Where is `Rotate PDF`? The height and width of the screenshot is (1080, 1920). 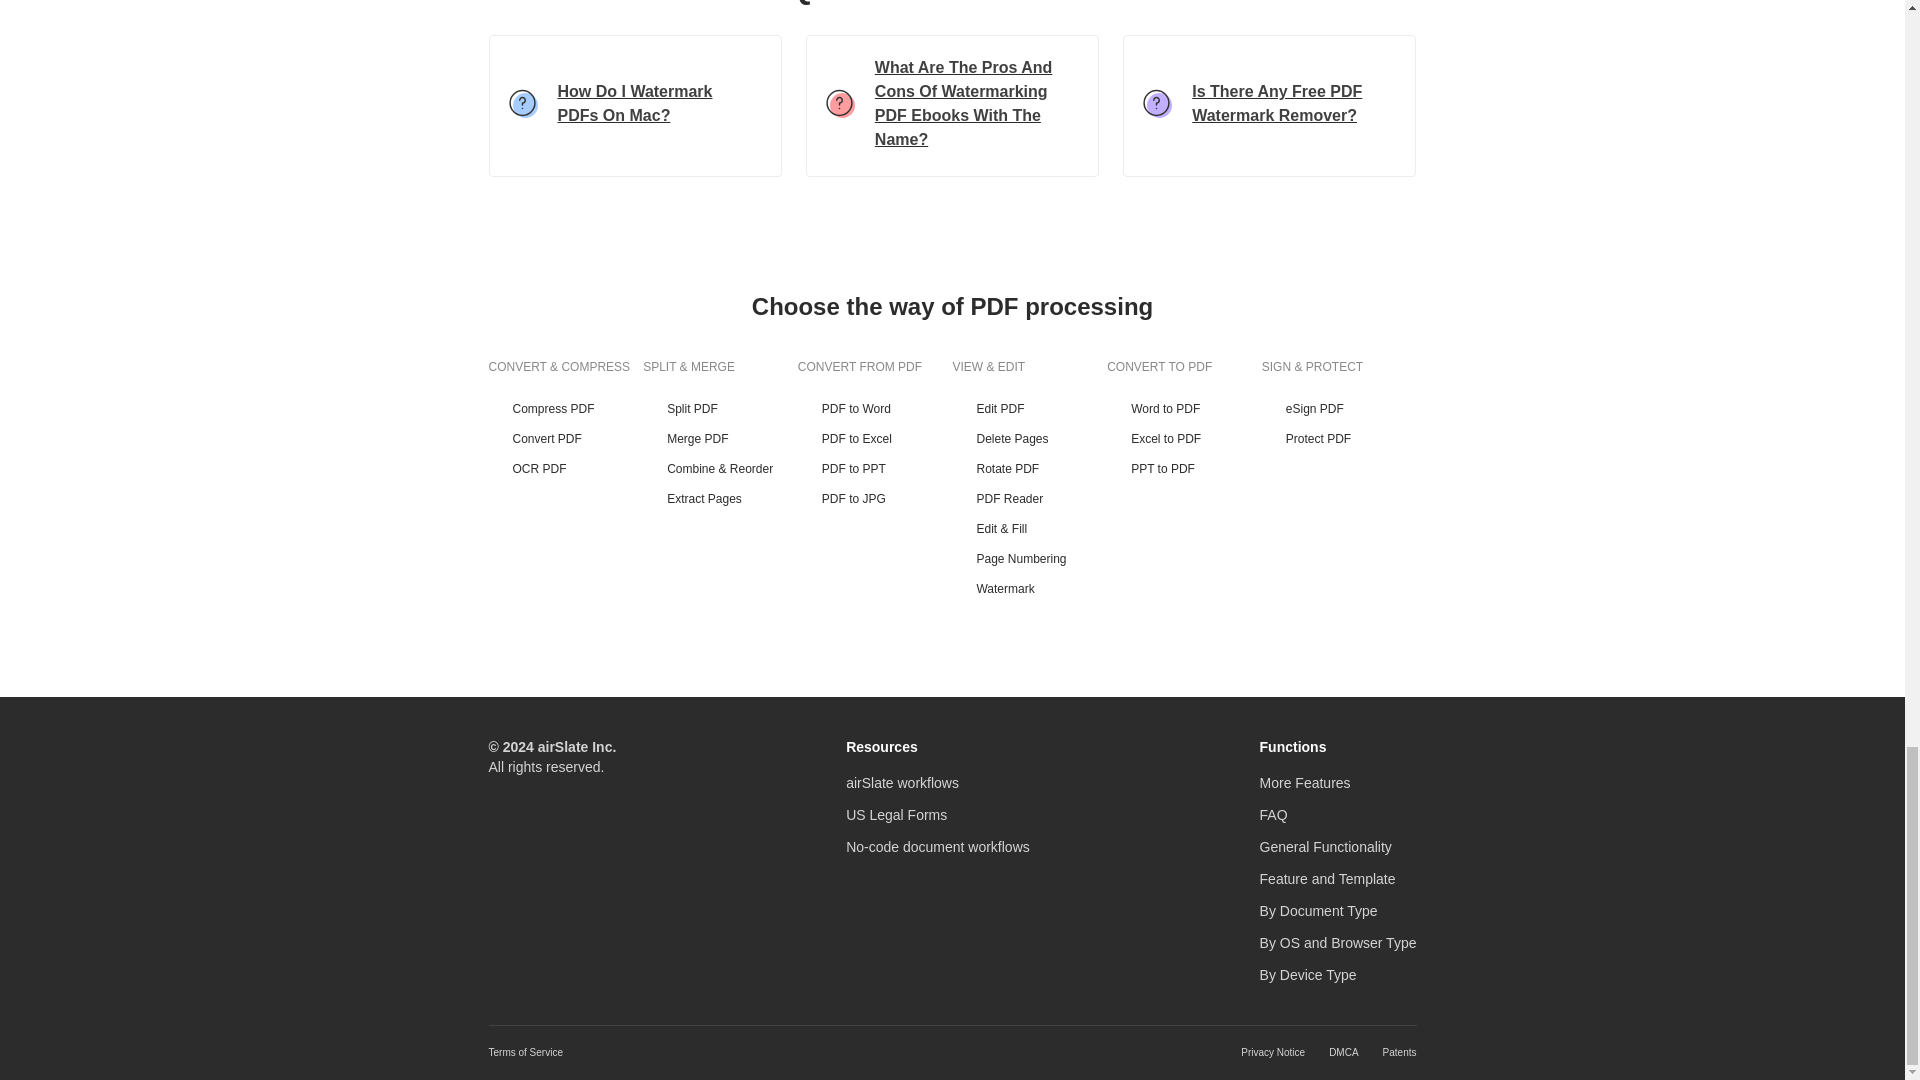
Rotate PDF is located at coordinates (1030, 469).